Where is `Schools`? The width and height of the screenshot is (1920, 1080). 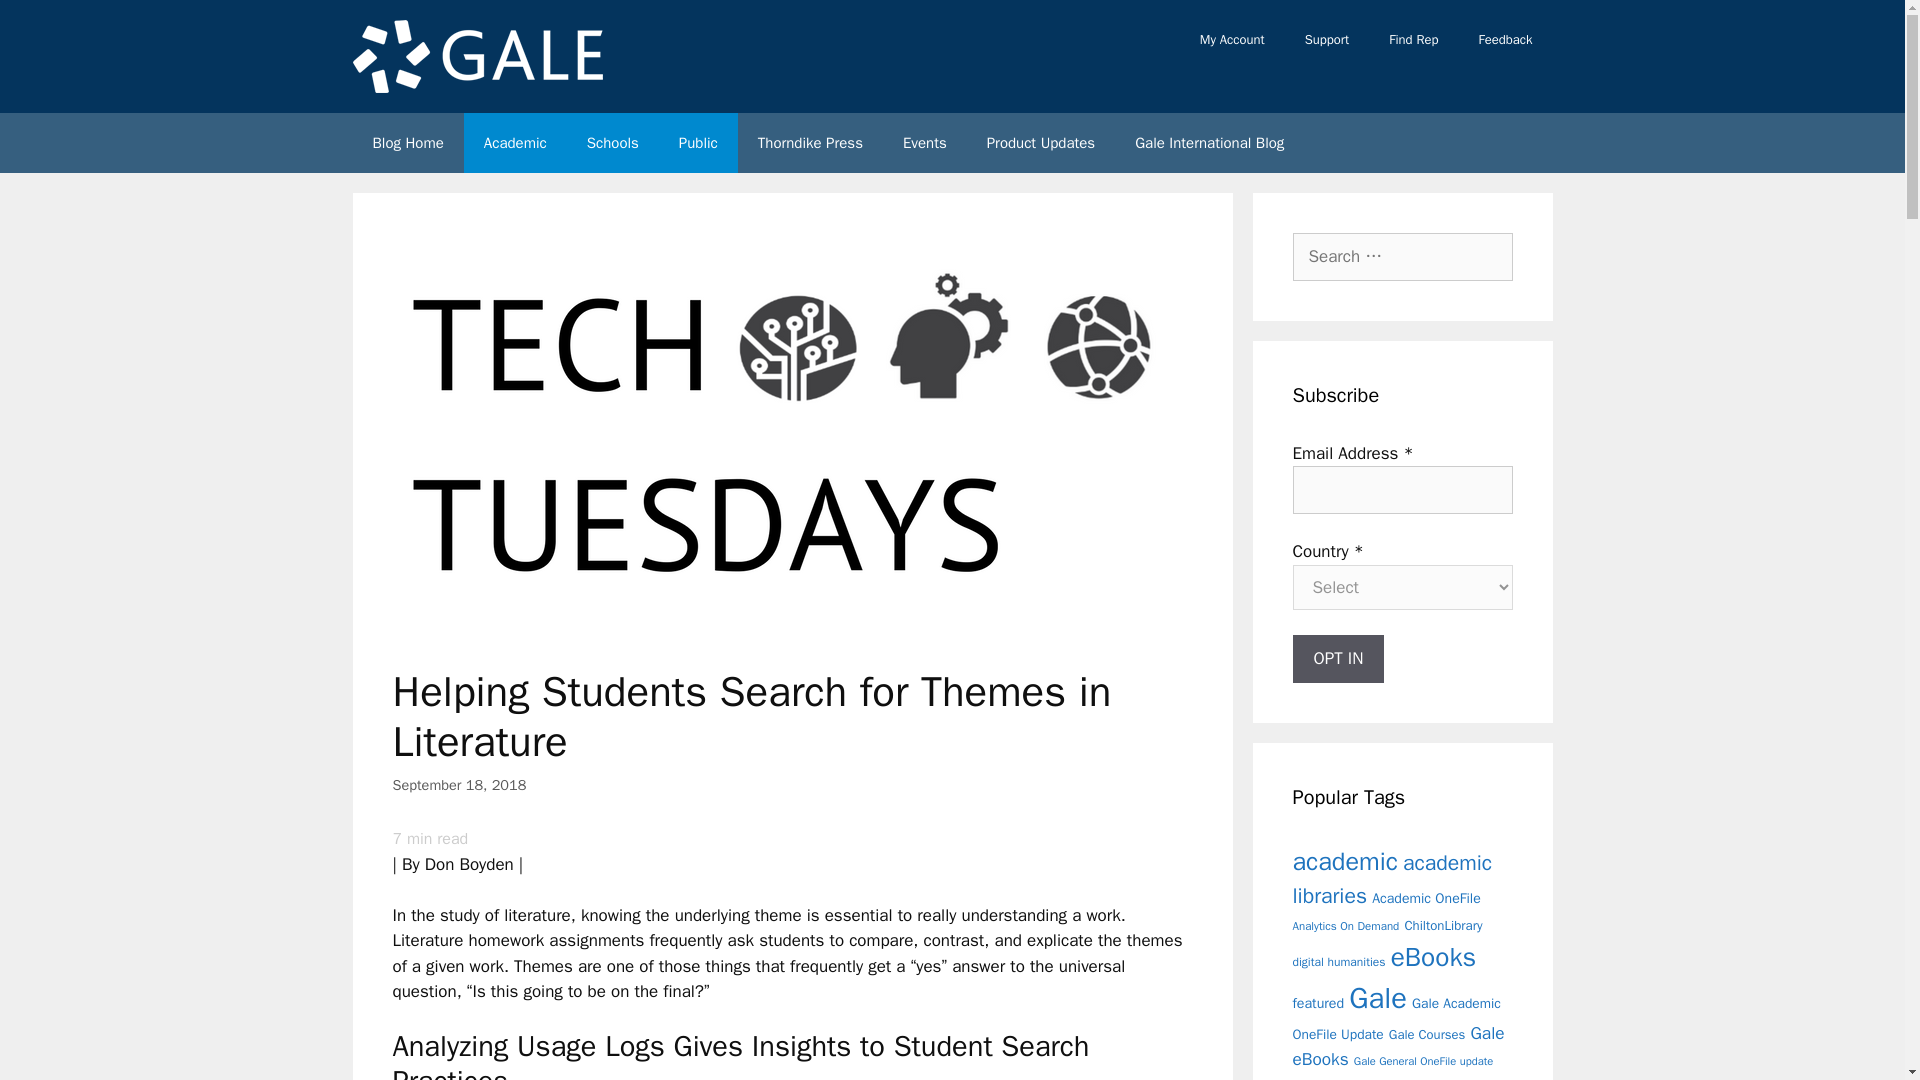
Schools is located at coordinates (612, 142).